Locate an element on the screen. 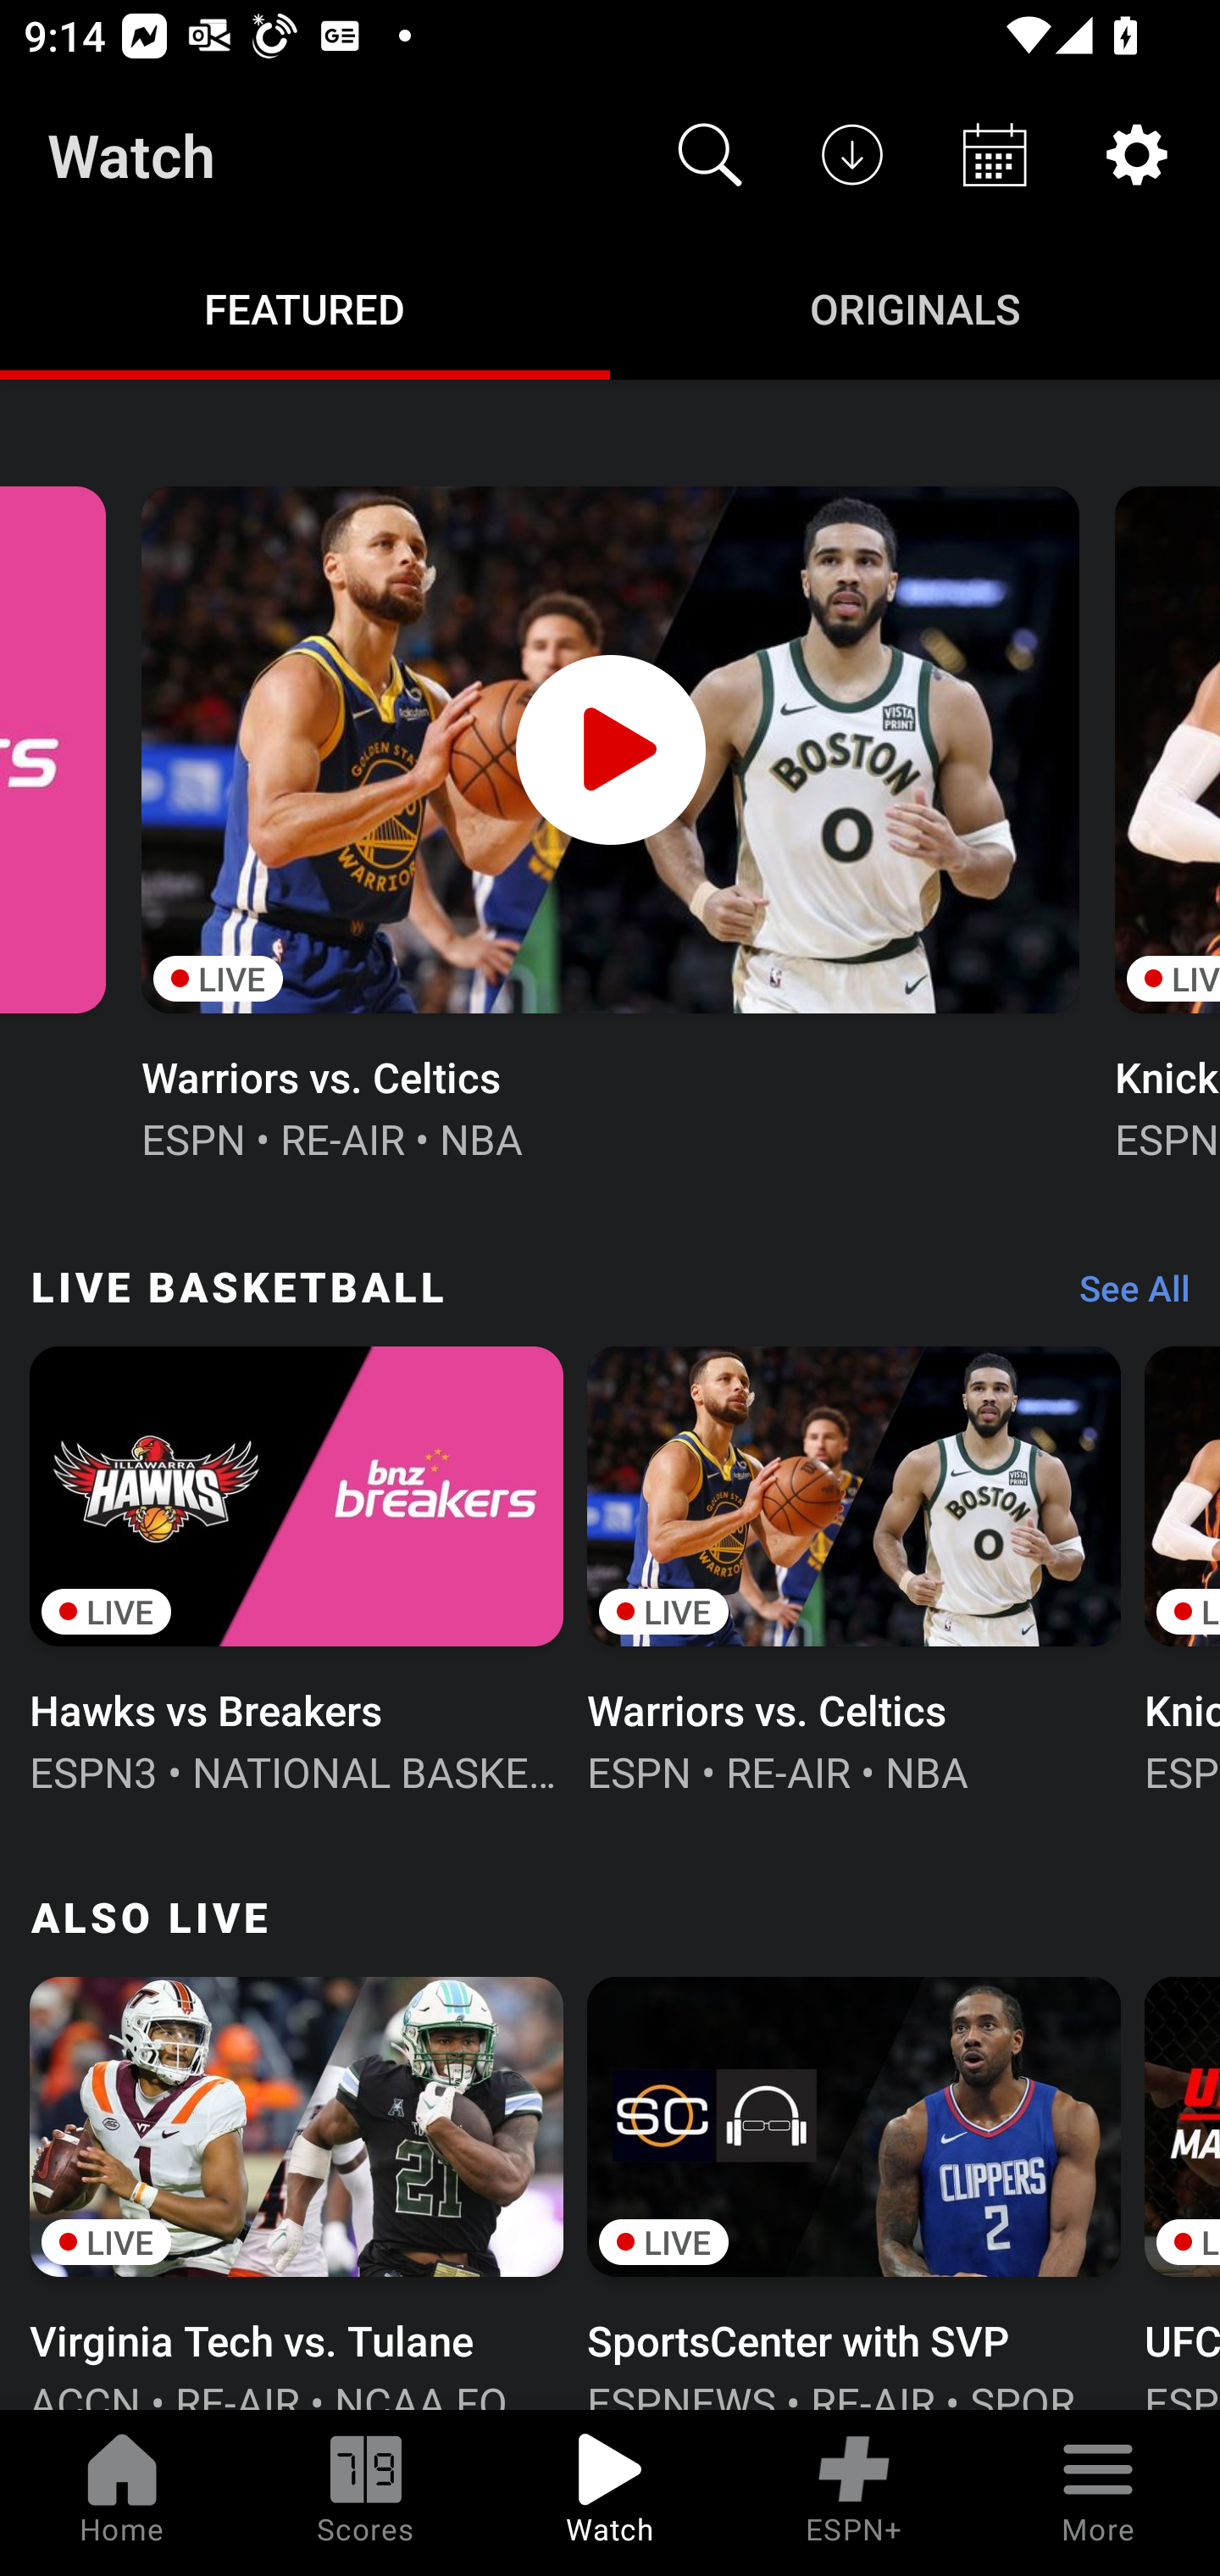 The height and width of the screenshot is (2576, 1220). Originals ORIGINALS is located at coordinates (915, 307).